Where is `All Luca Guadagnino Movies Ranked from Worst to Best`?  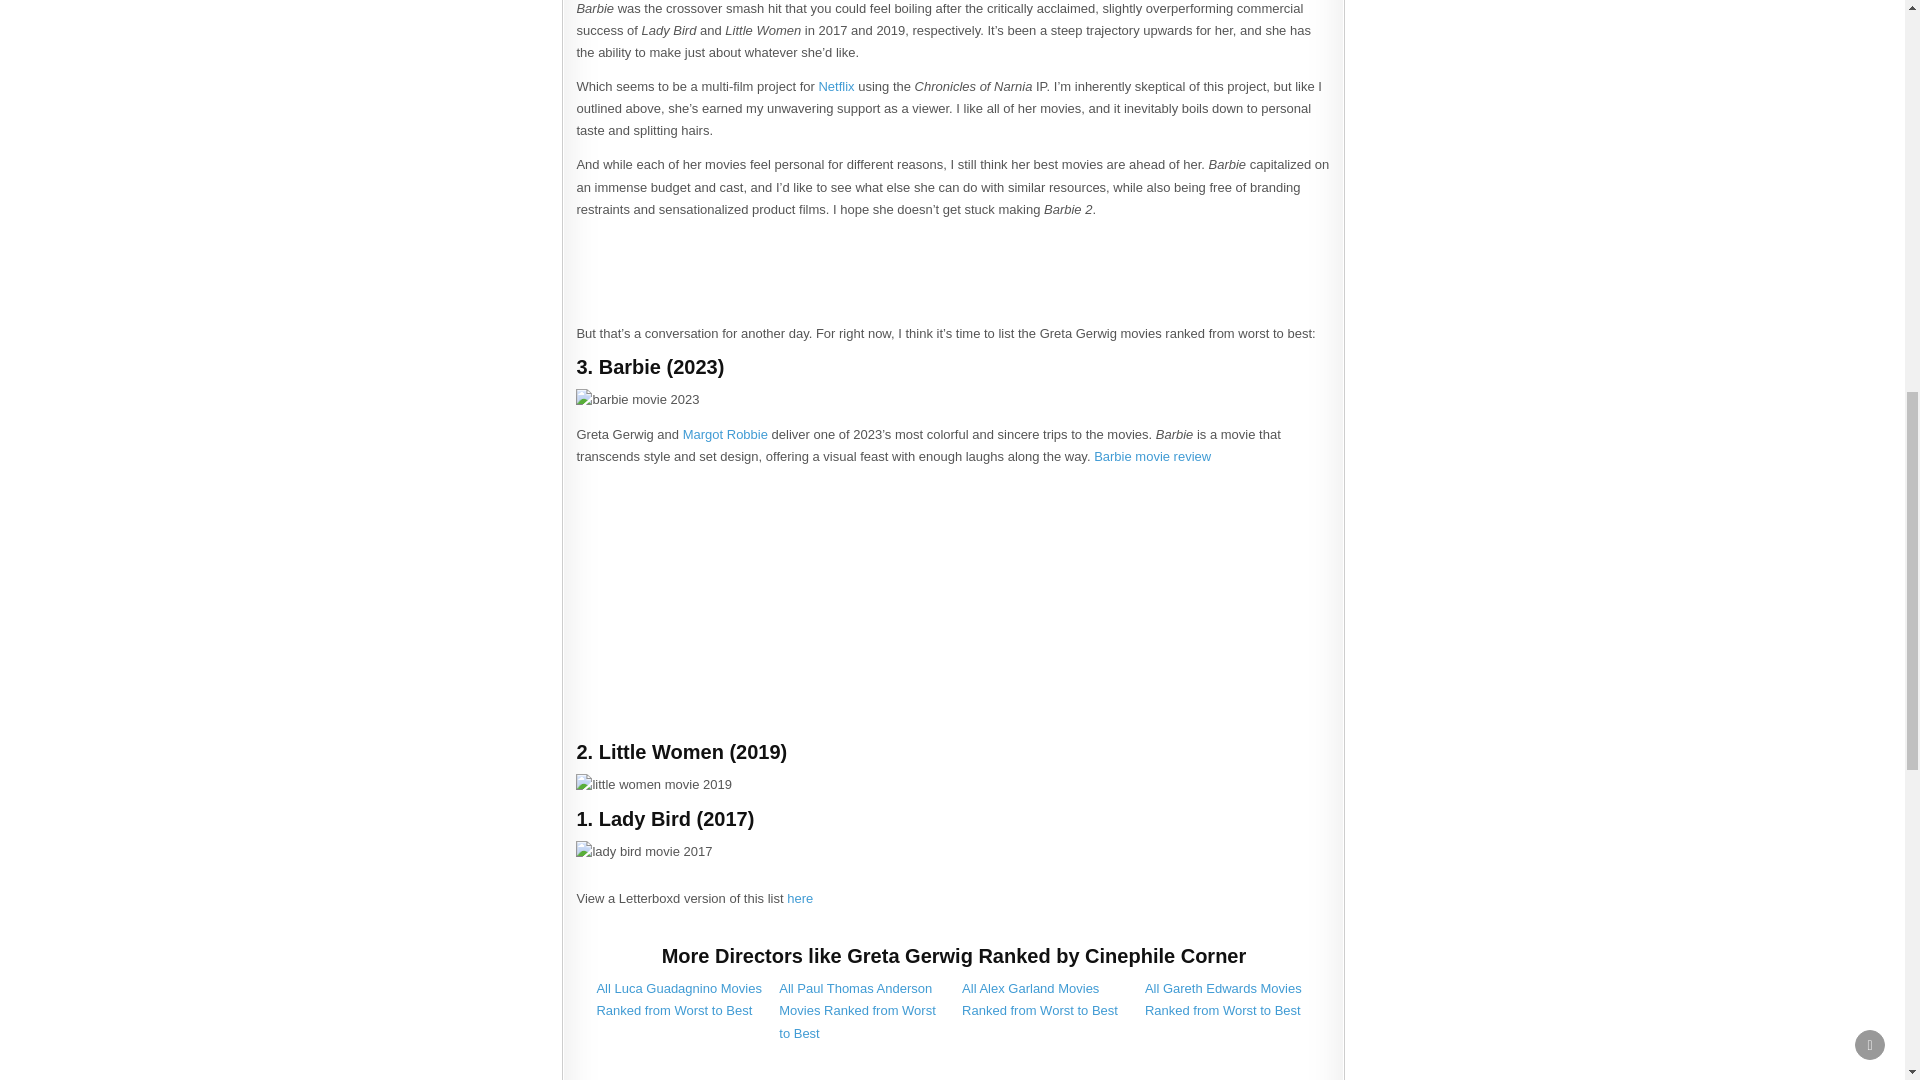
All Luca Guadagnino Movies Ranked from Worst to Best is located at coordinates (678, 999).